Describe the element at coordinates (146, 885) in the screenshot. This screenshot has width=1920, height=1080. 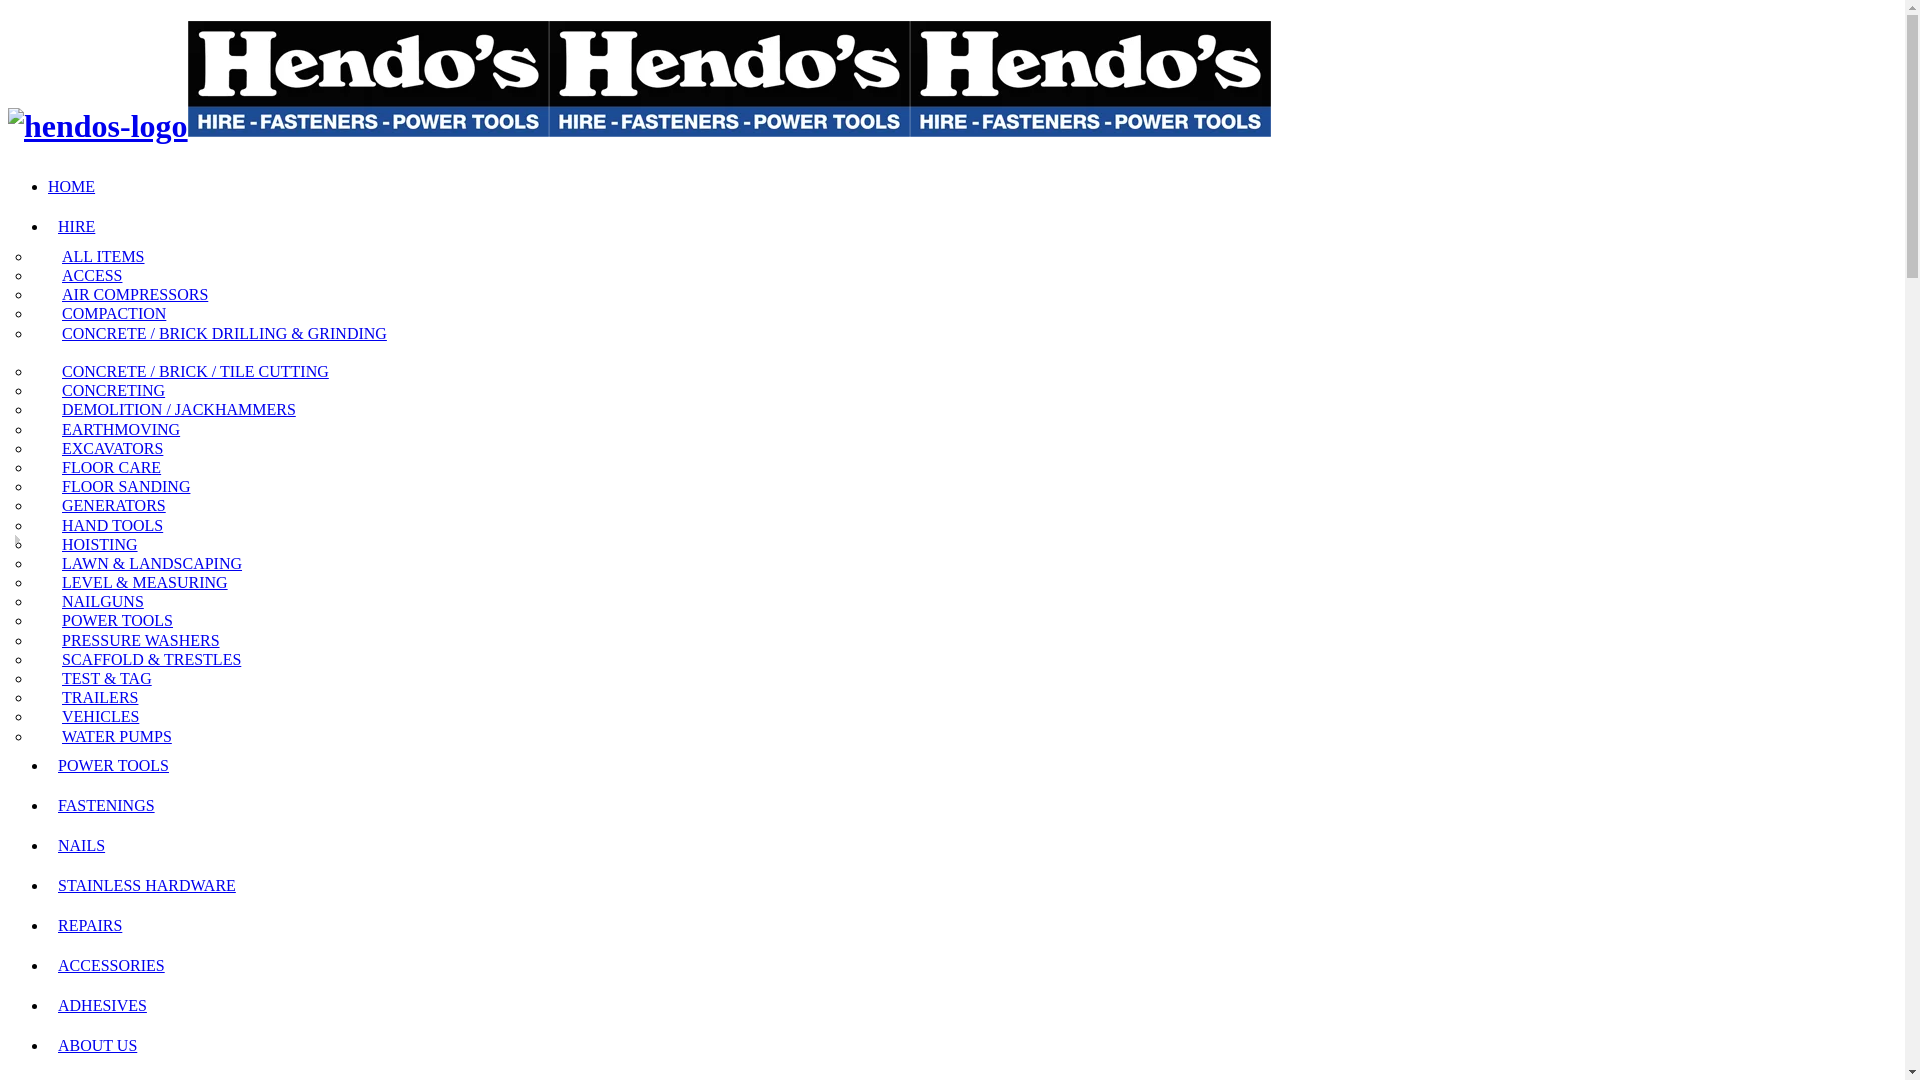
I see `STAINLESS HARDWARE` at that location.